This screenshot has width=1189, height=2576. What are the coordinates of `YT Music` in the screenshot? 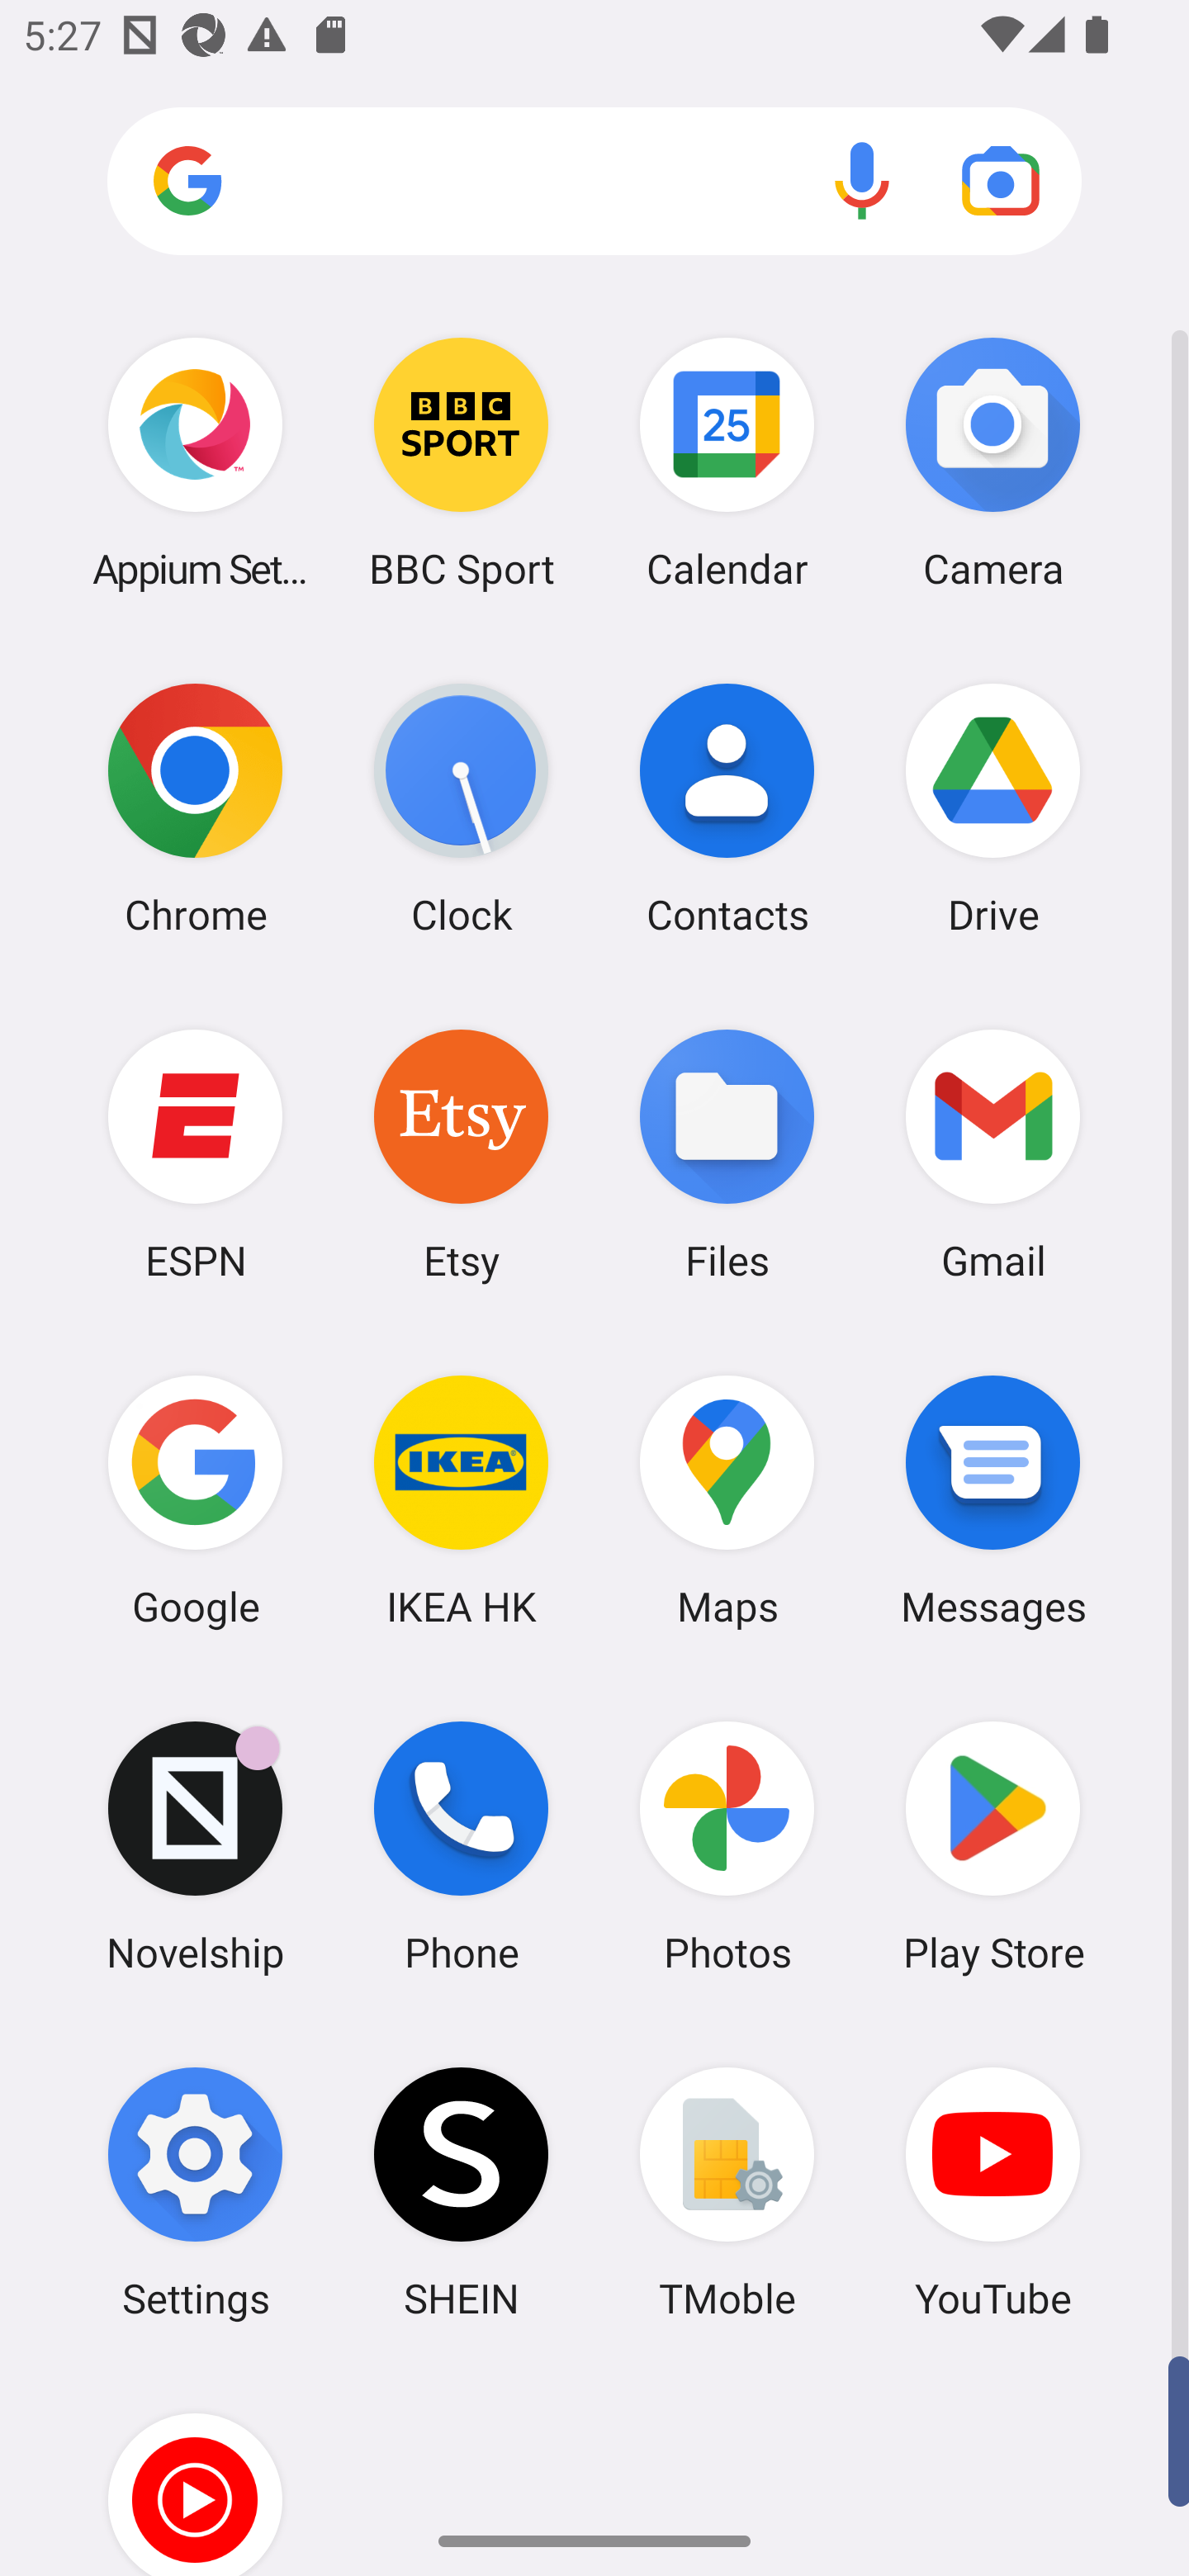 It's located at (195, 2470).